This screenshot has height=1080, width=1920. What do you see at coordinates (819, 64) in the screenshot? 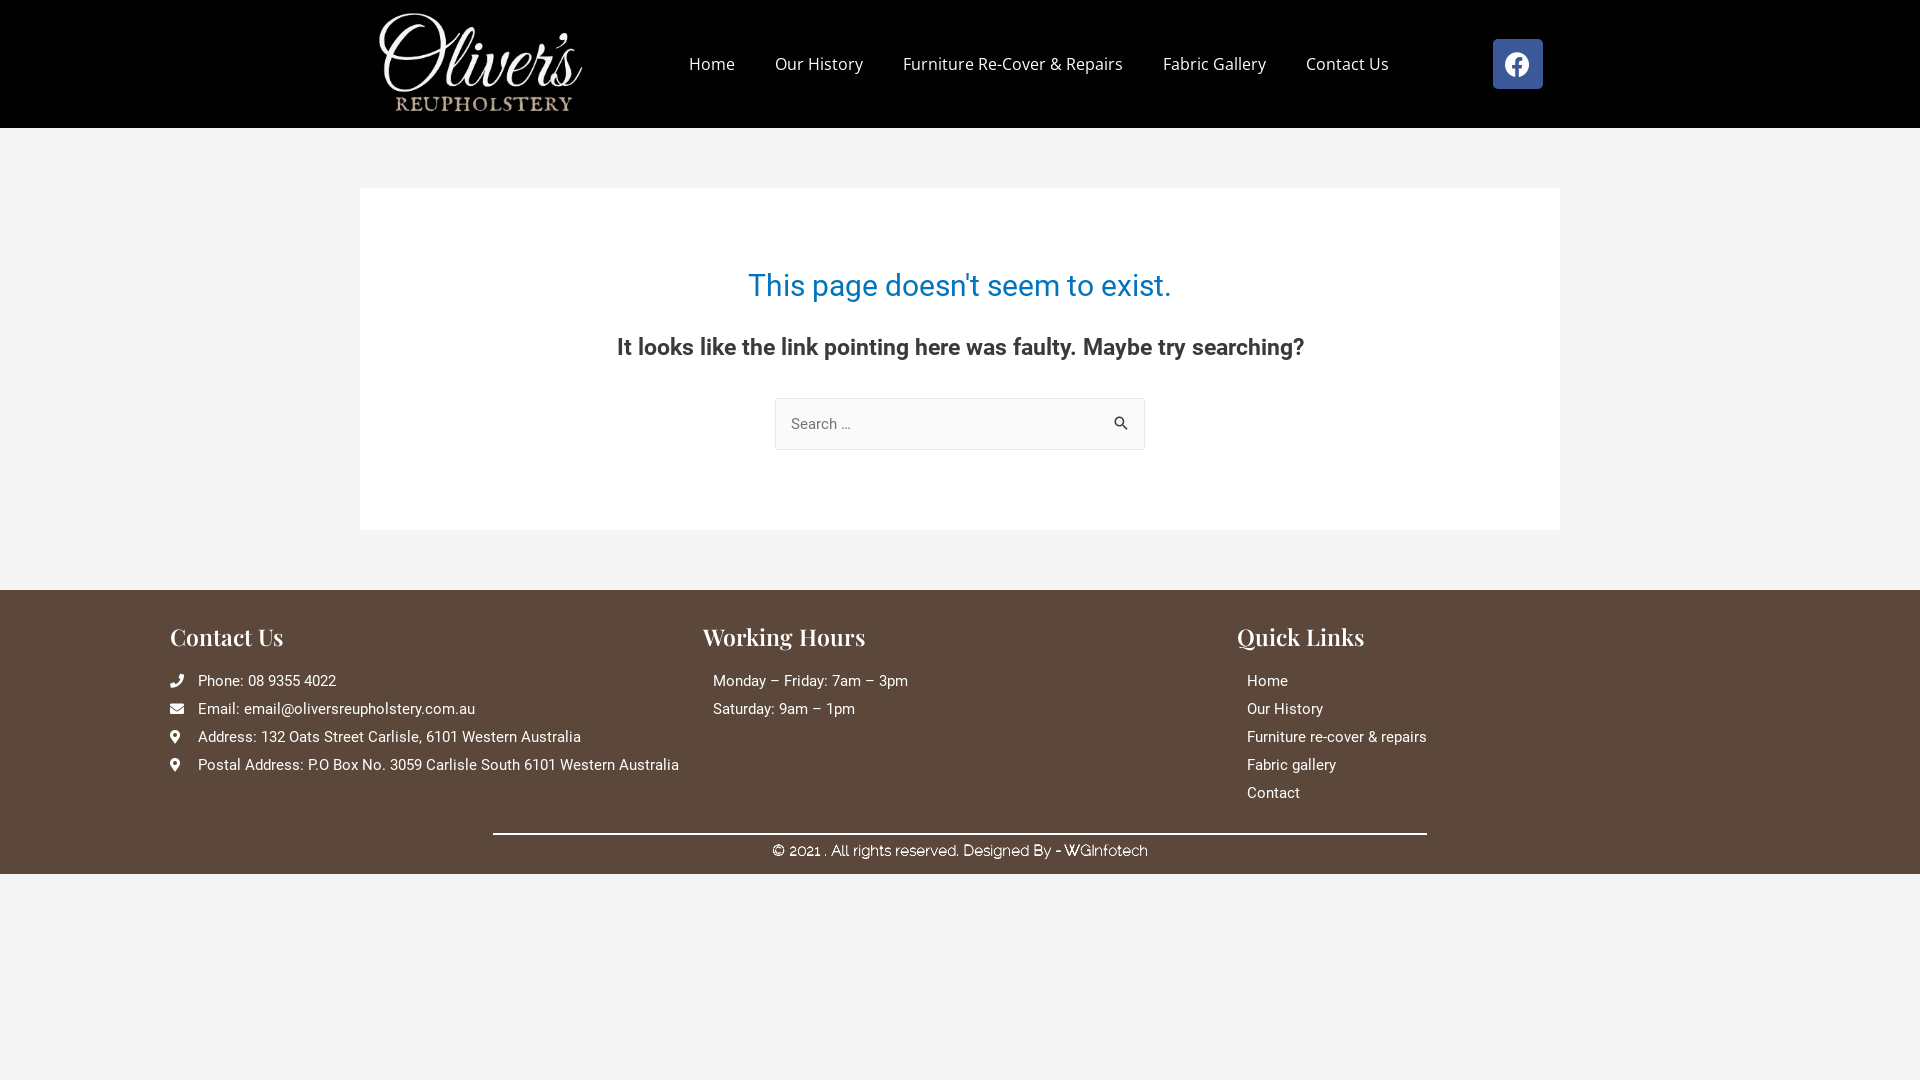
I see `Our History` at bounding box center [819, 64].